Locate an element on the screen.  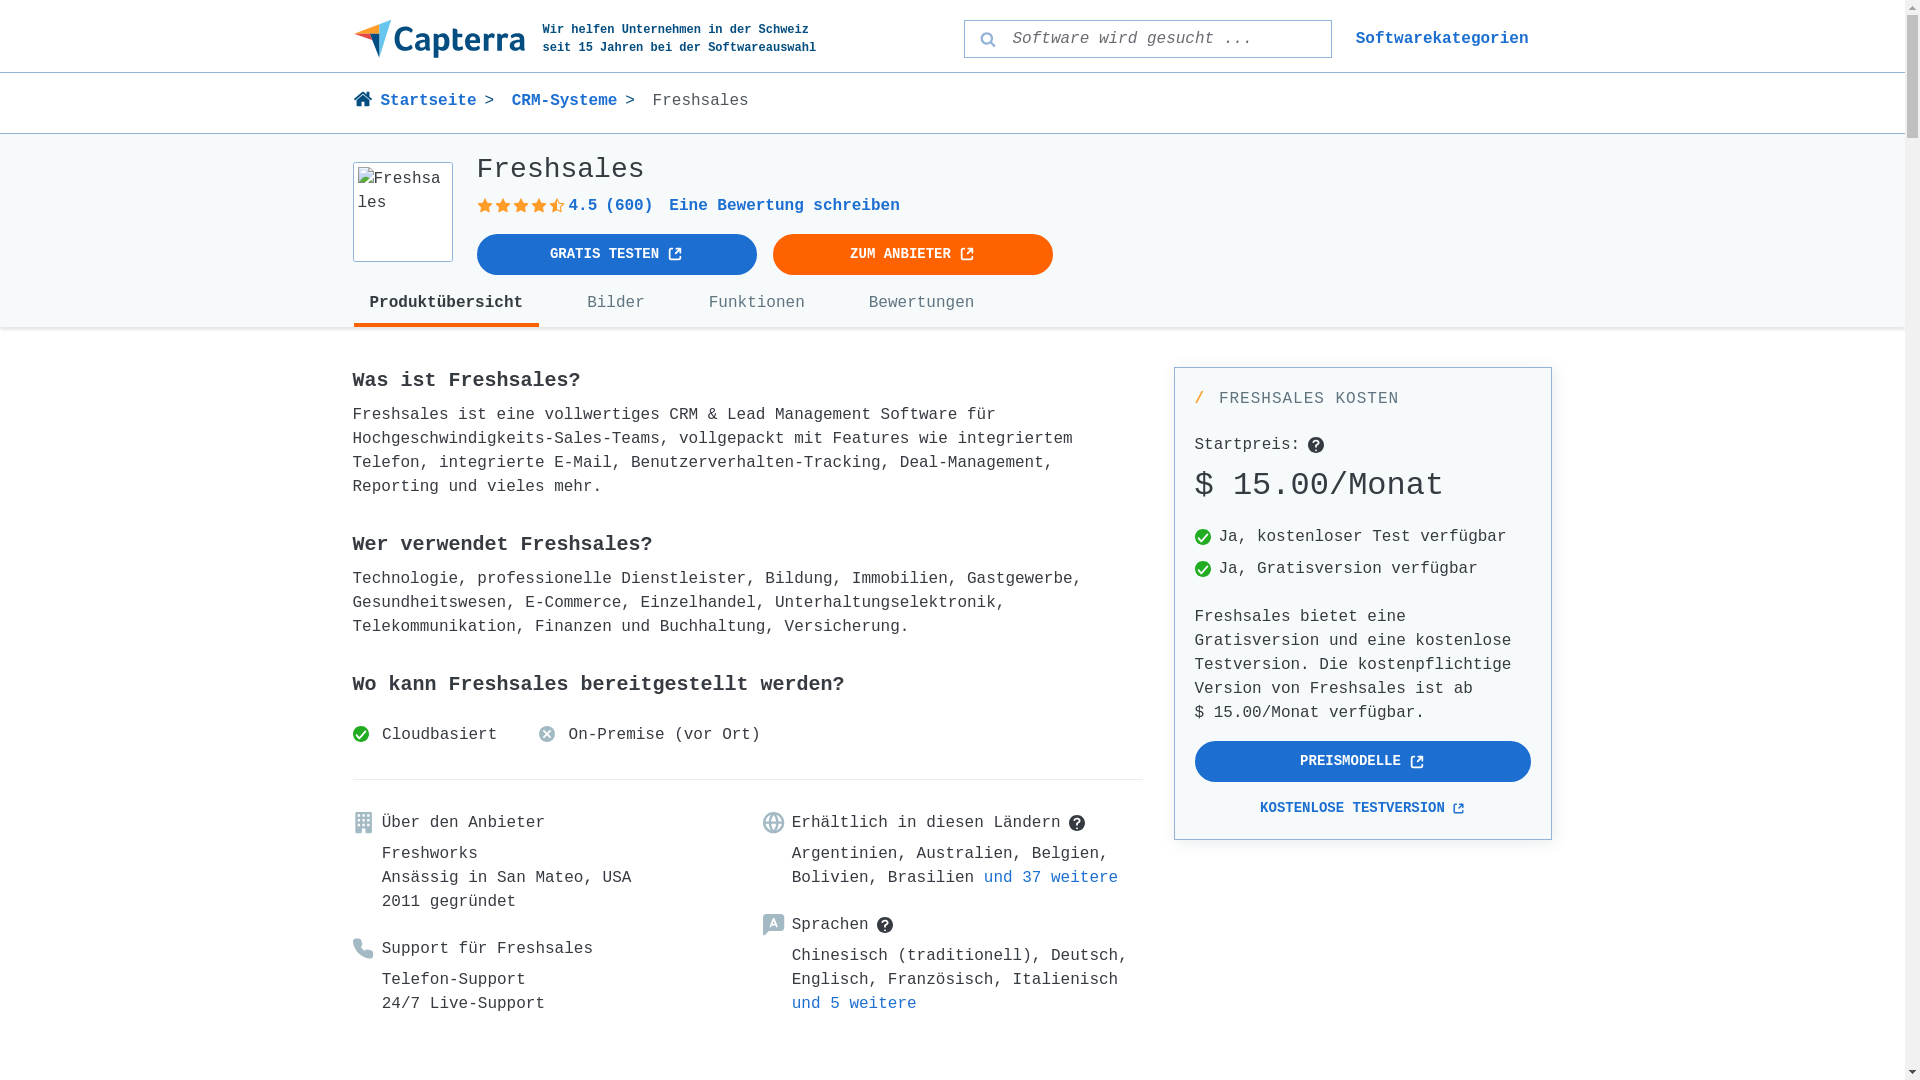
Bilder is located at coordinates (616, 305).